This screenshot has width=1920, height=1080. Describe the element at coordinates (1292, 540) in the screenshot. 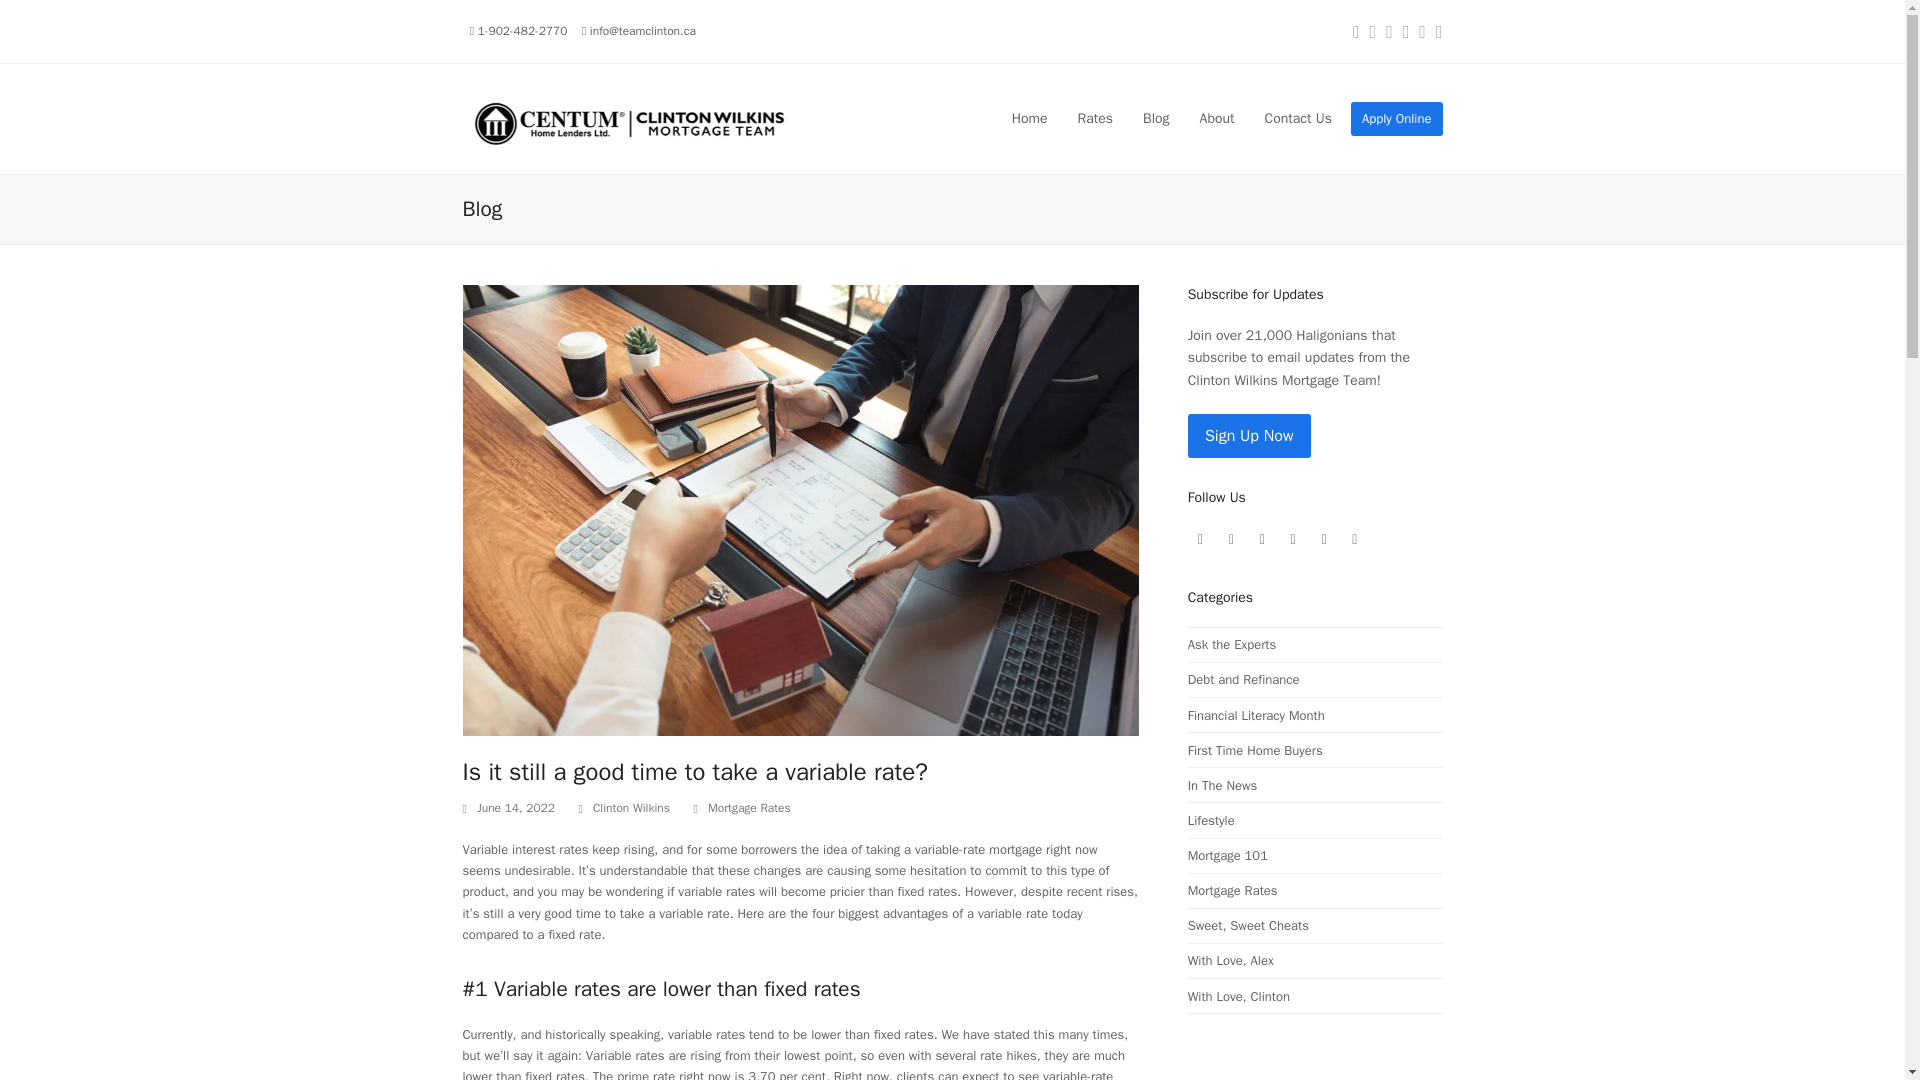

I see `Tiktok` at that location.